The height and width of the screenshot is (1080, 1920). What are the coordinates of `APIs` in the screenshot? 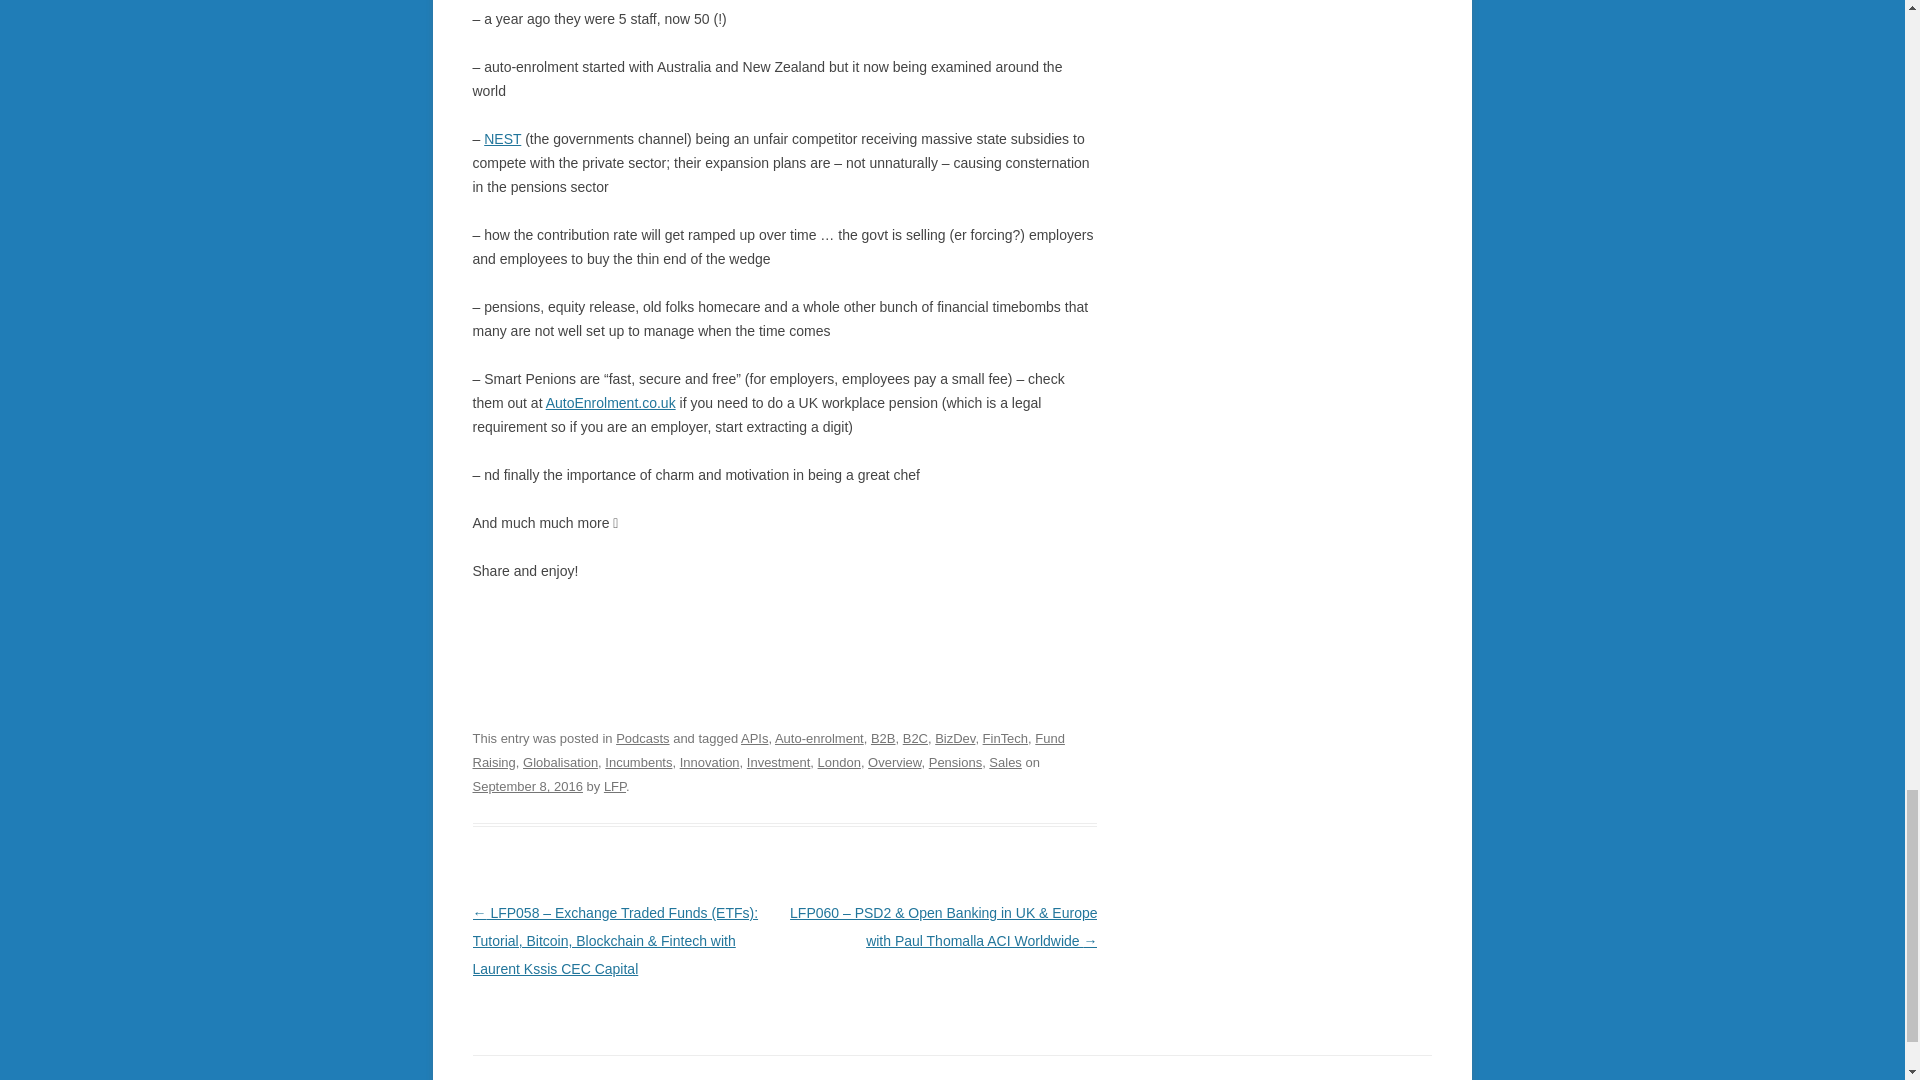 It's located at (754, 738).